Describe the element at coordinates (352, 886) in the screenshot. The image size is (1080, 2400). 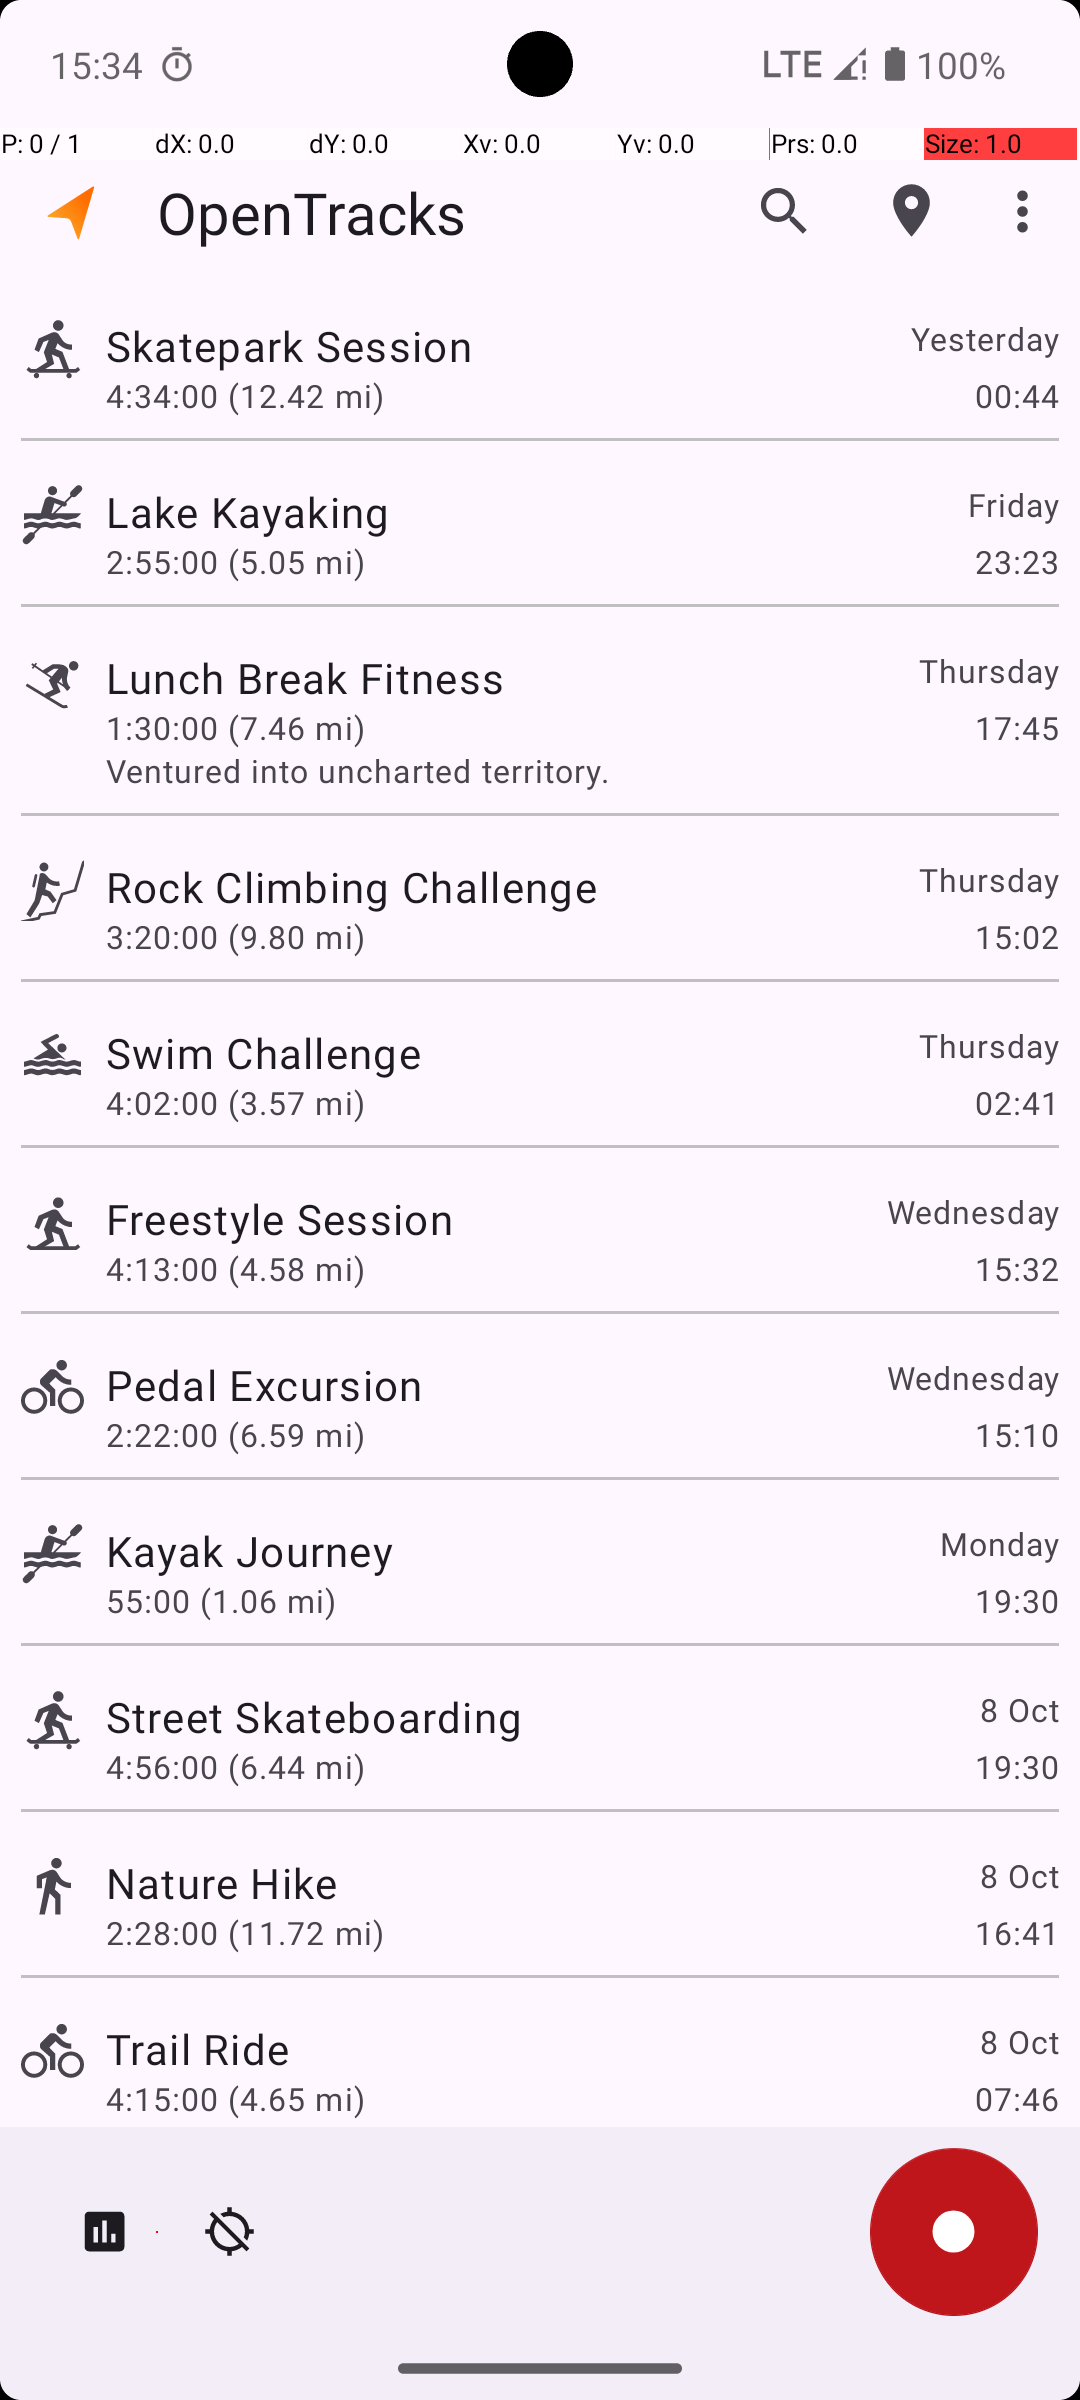
I see `Rock Climbing Challenge` at that location.